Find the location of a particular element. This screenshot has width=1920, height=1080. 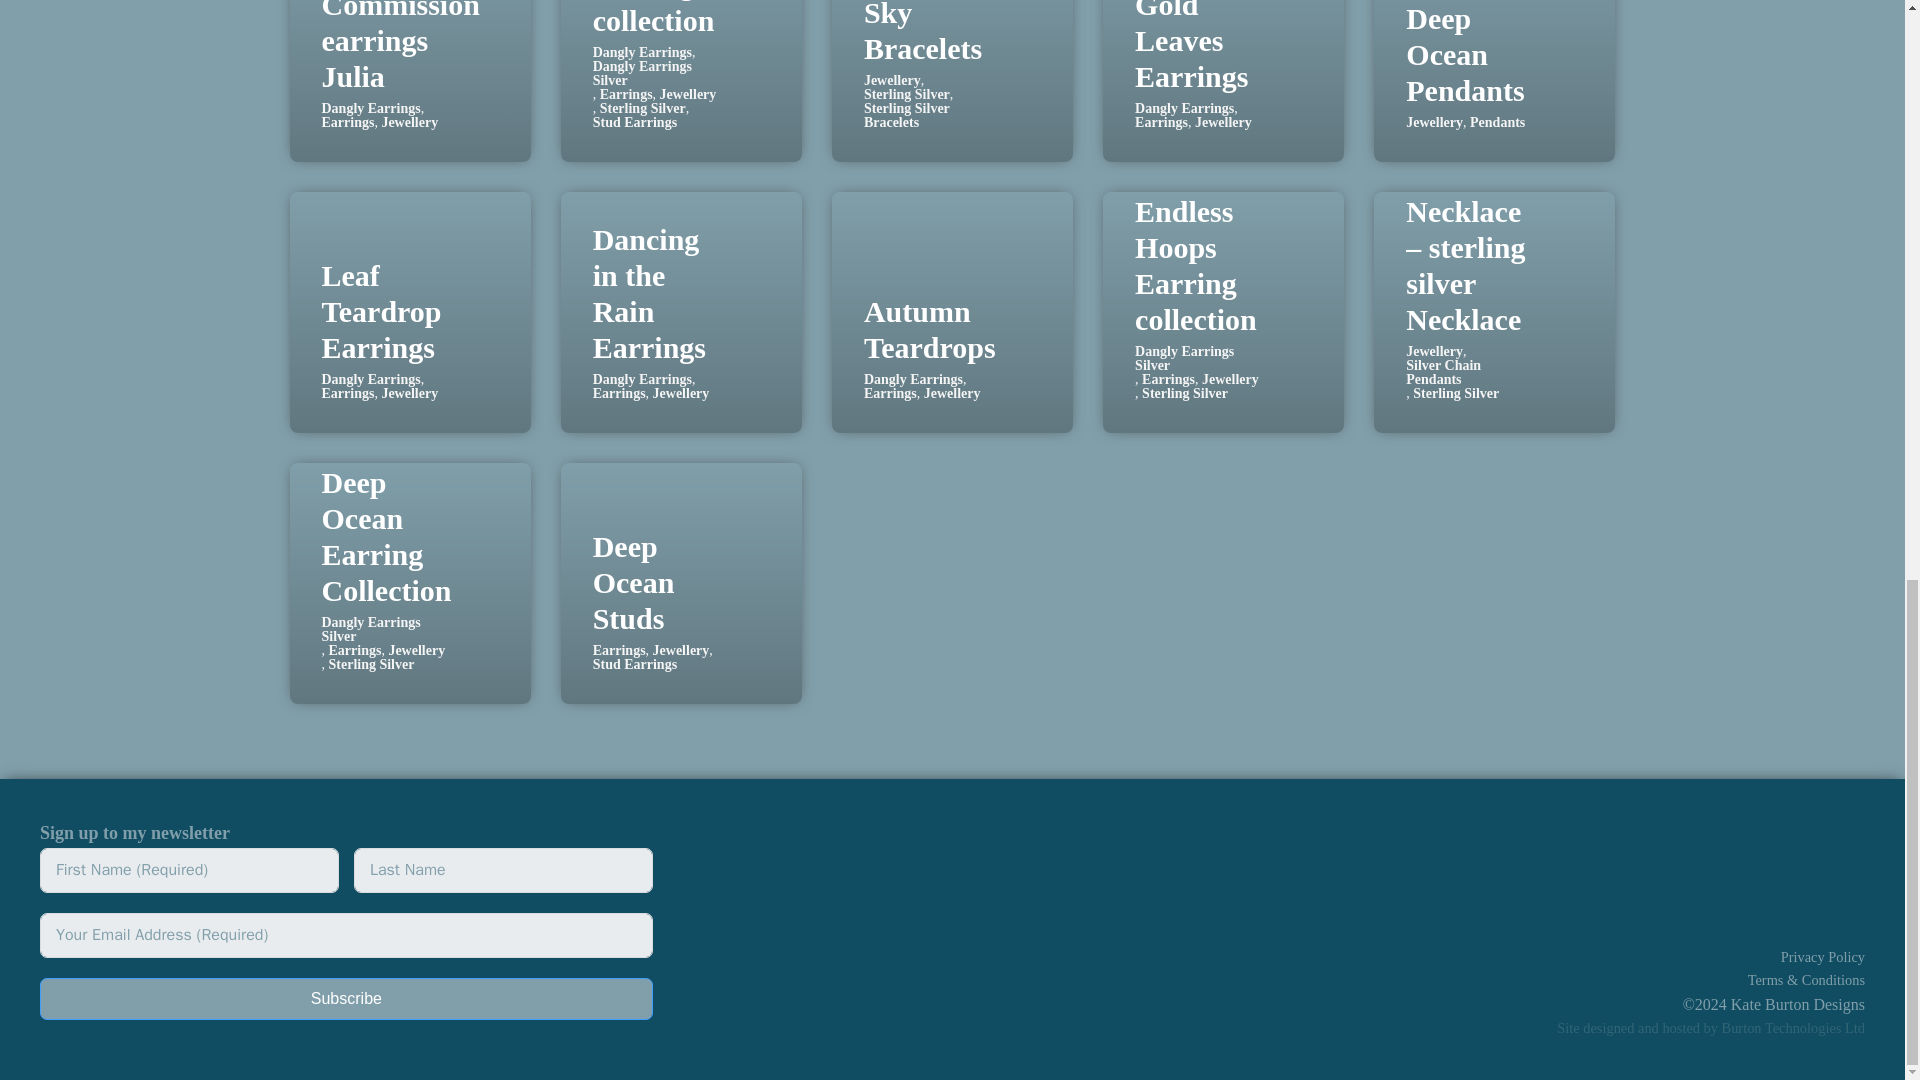

Earrings is located at coordinates (626, 94).